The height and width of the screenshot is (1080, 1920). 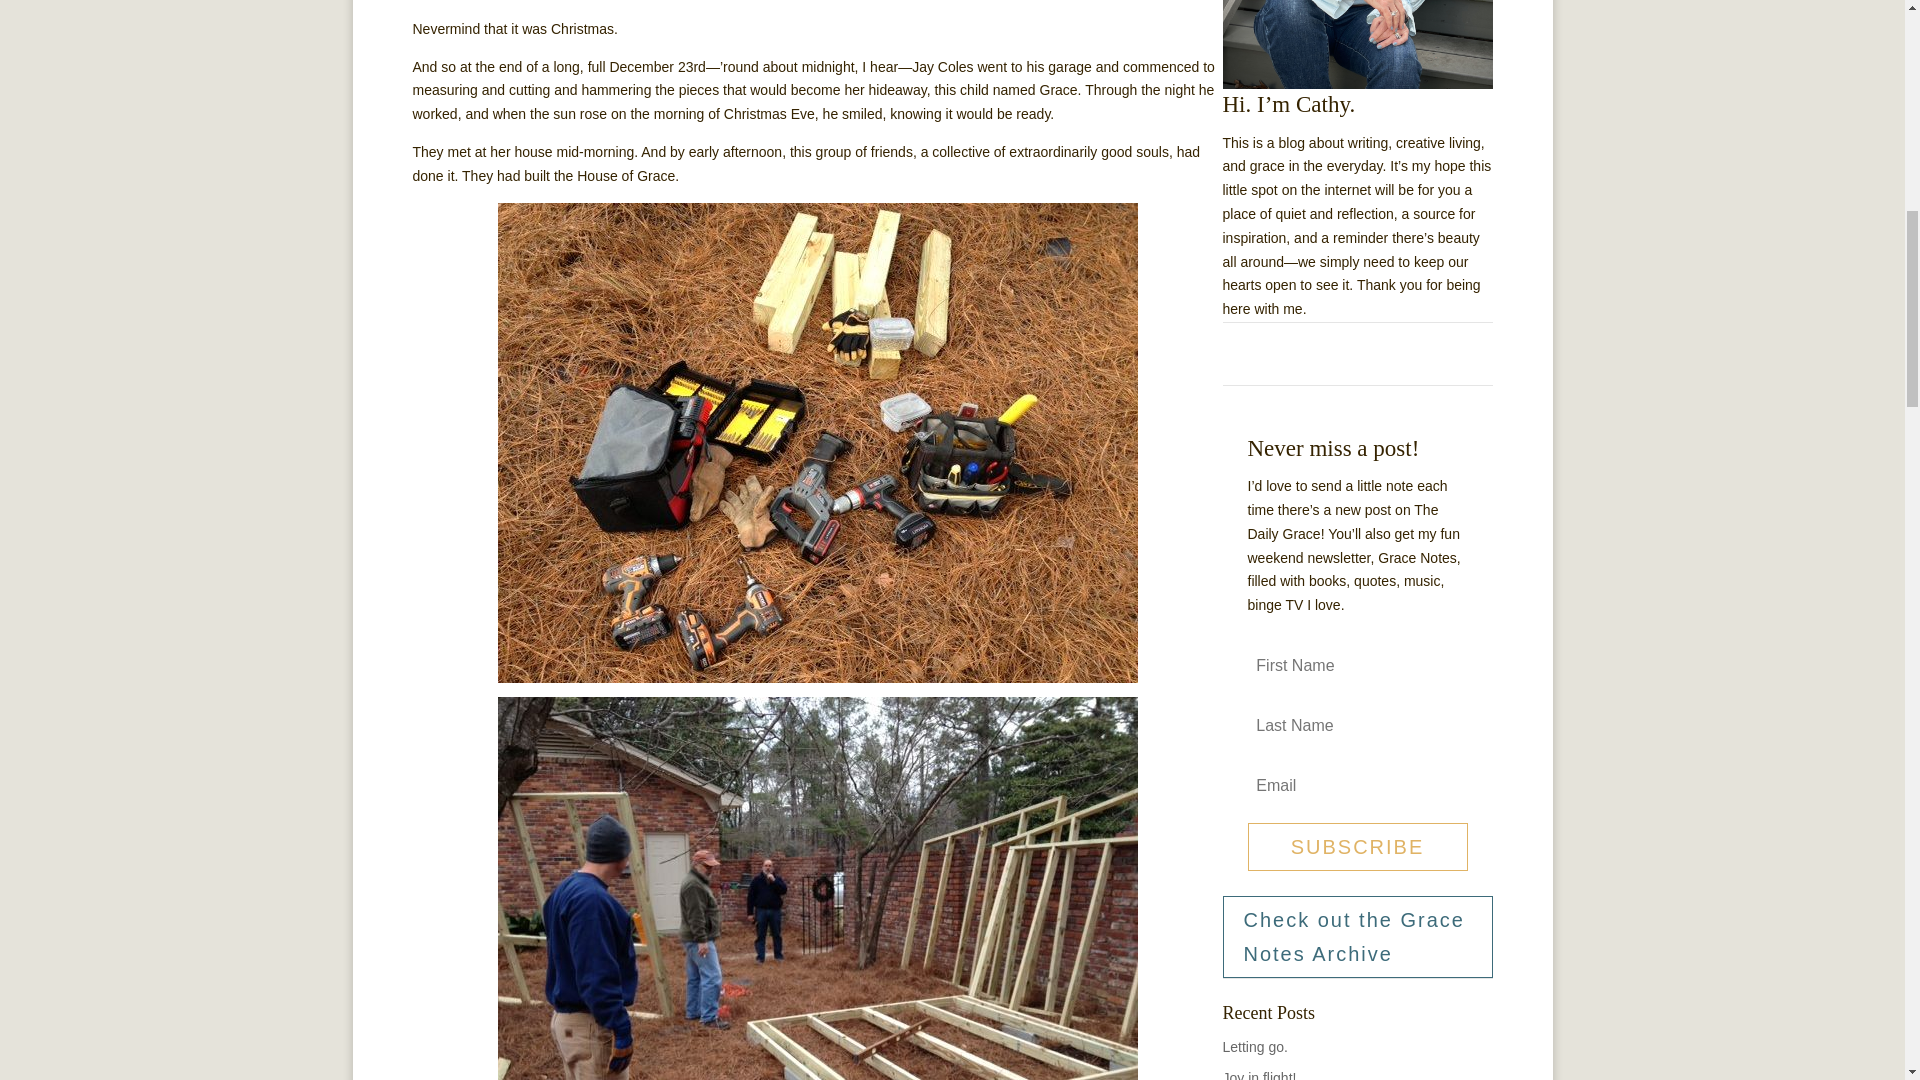 I want to click on Joy in flight!, so click(x=1258, y=1075).